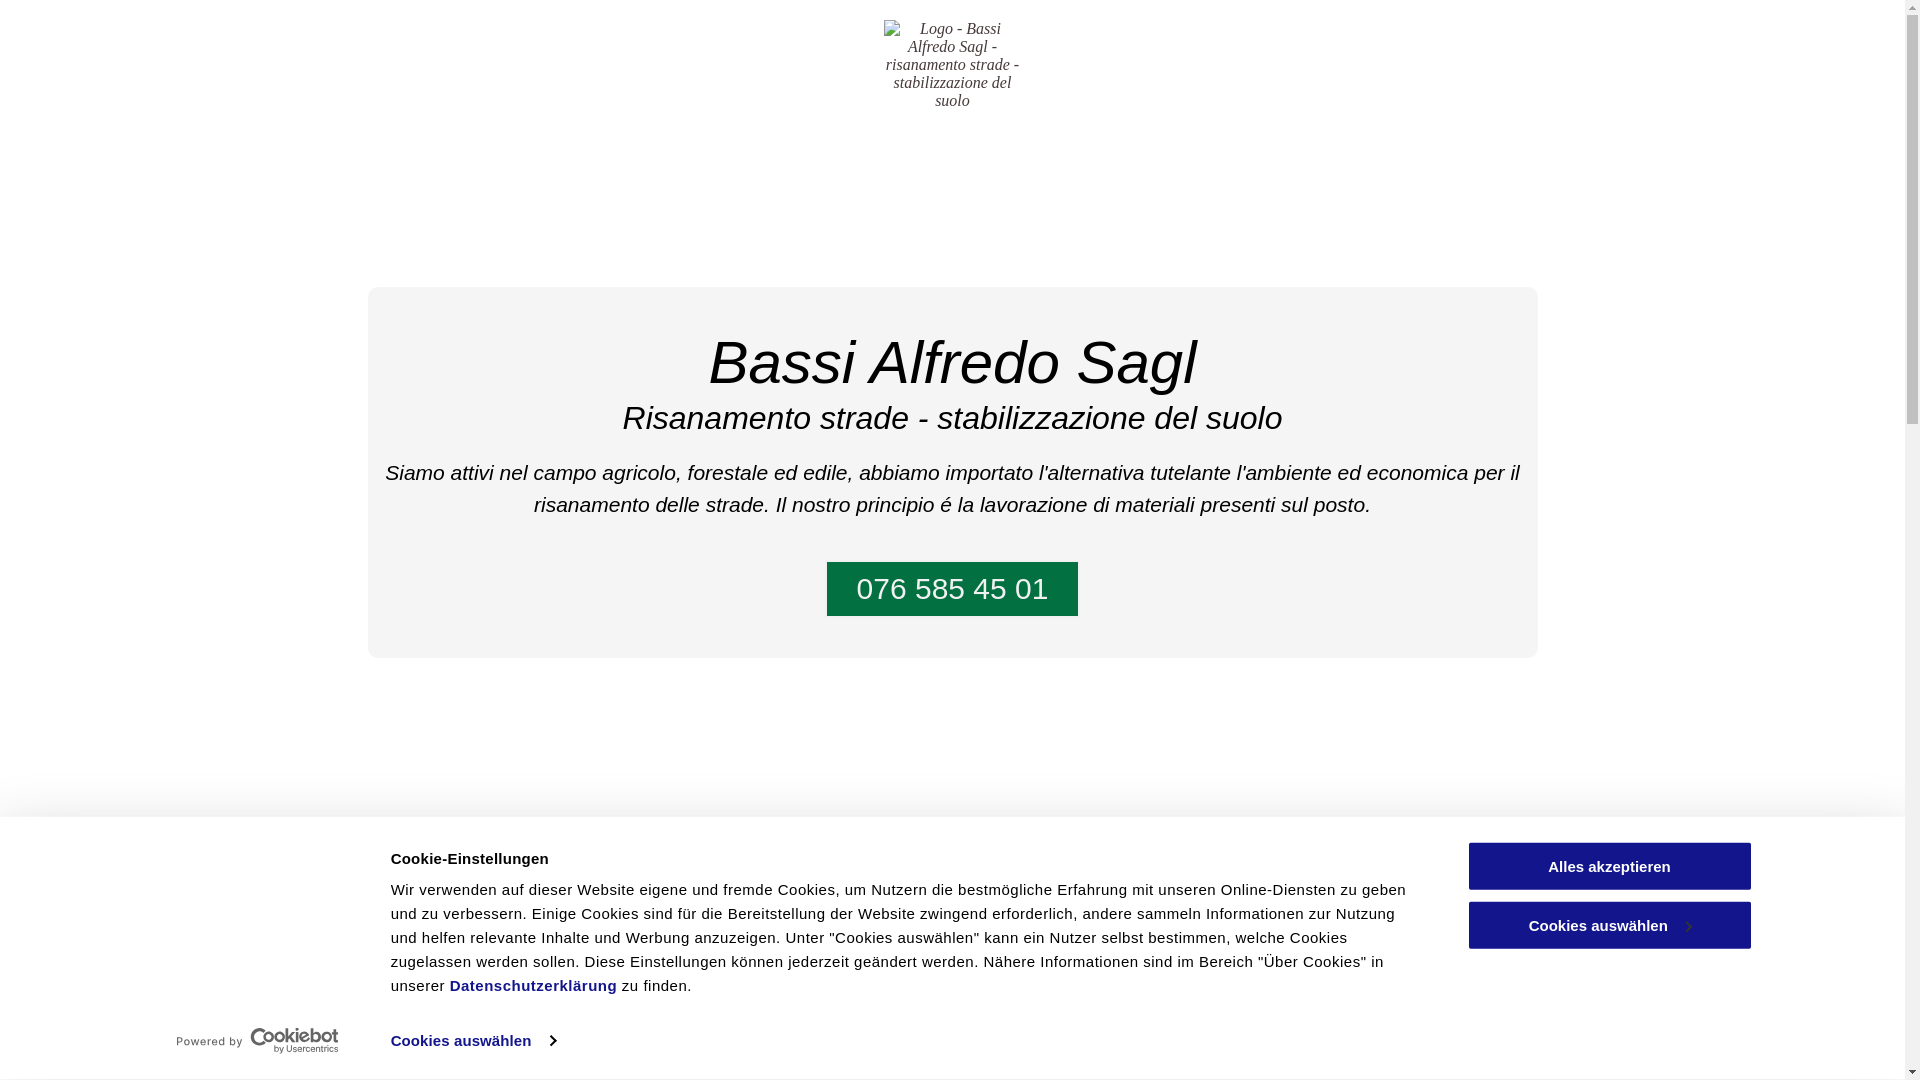 The height and width of the screenshot is (1080, 1920). I want to click on 076 585 45 01, so click(952, 589).